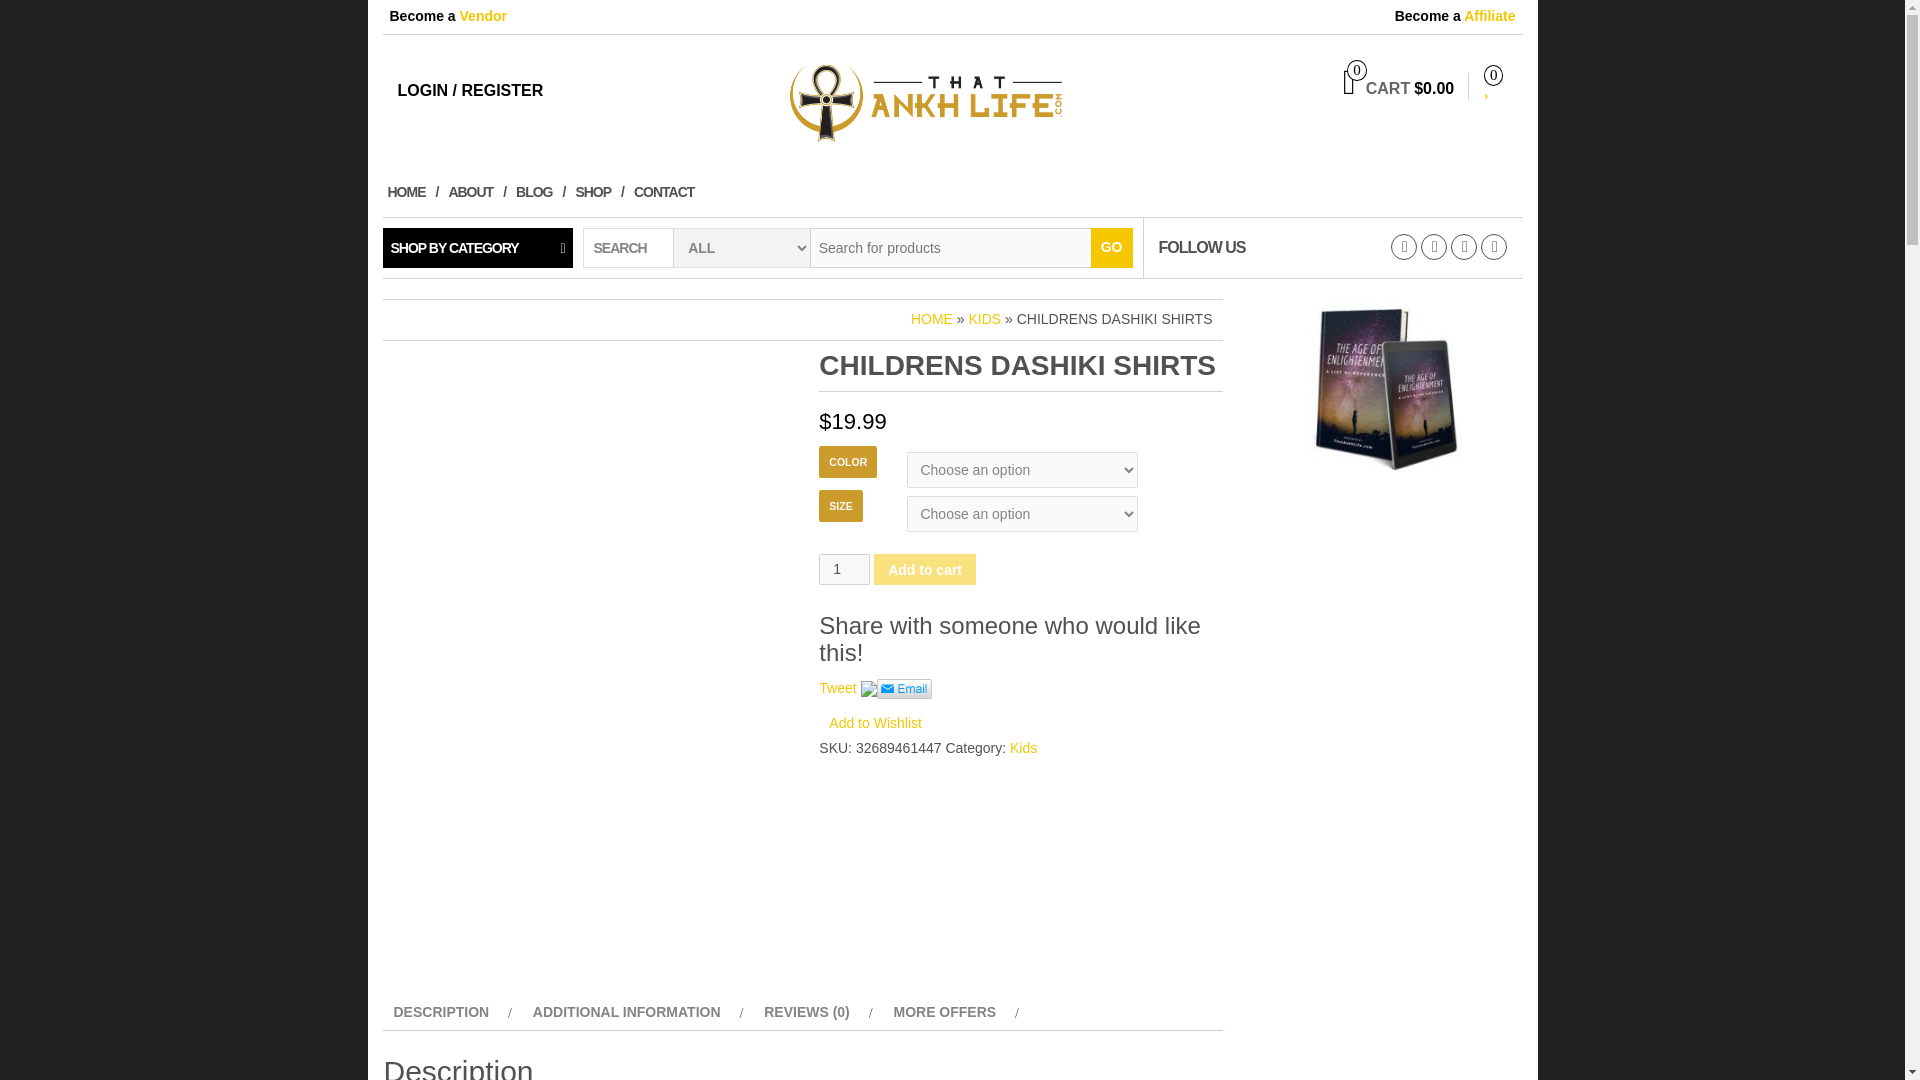 The image size is (1920, 1080). I want to click on View your shopping cart, so click(1398, 89).